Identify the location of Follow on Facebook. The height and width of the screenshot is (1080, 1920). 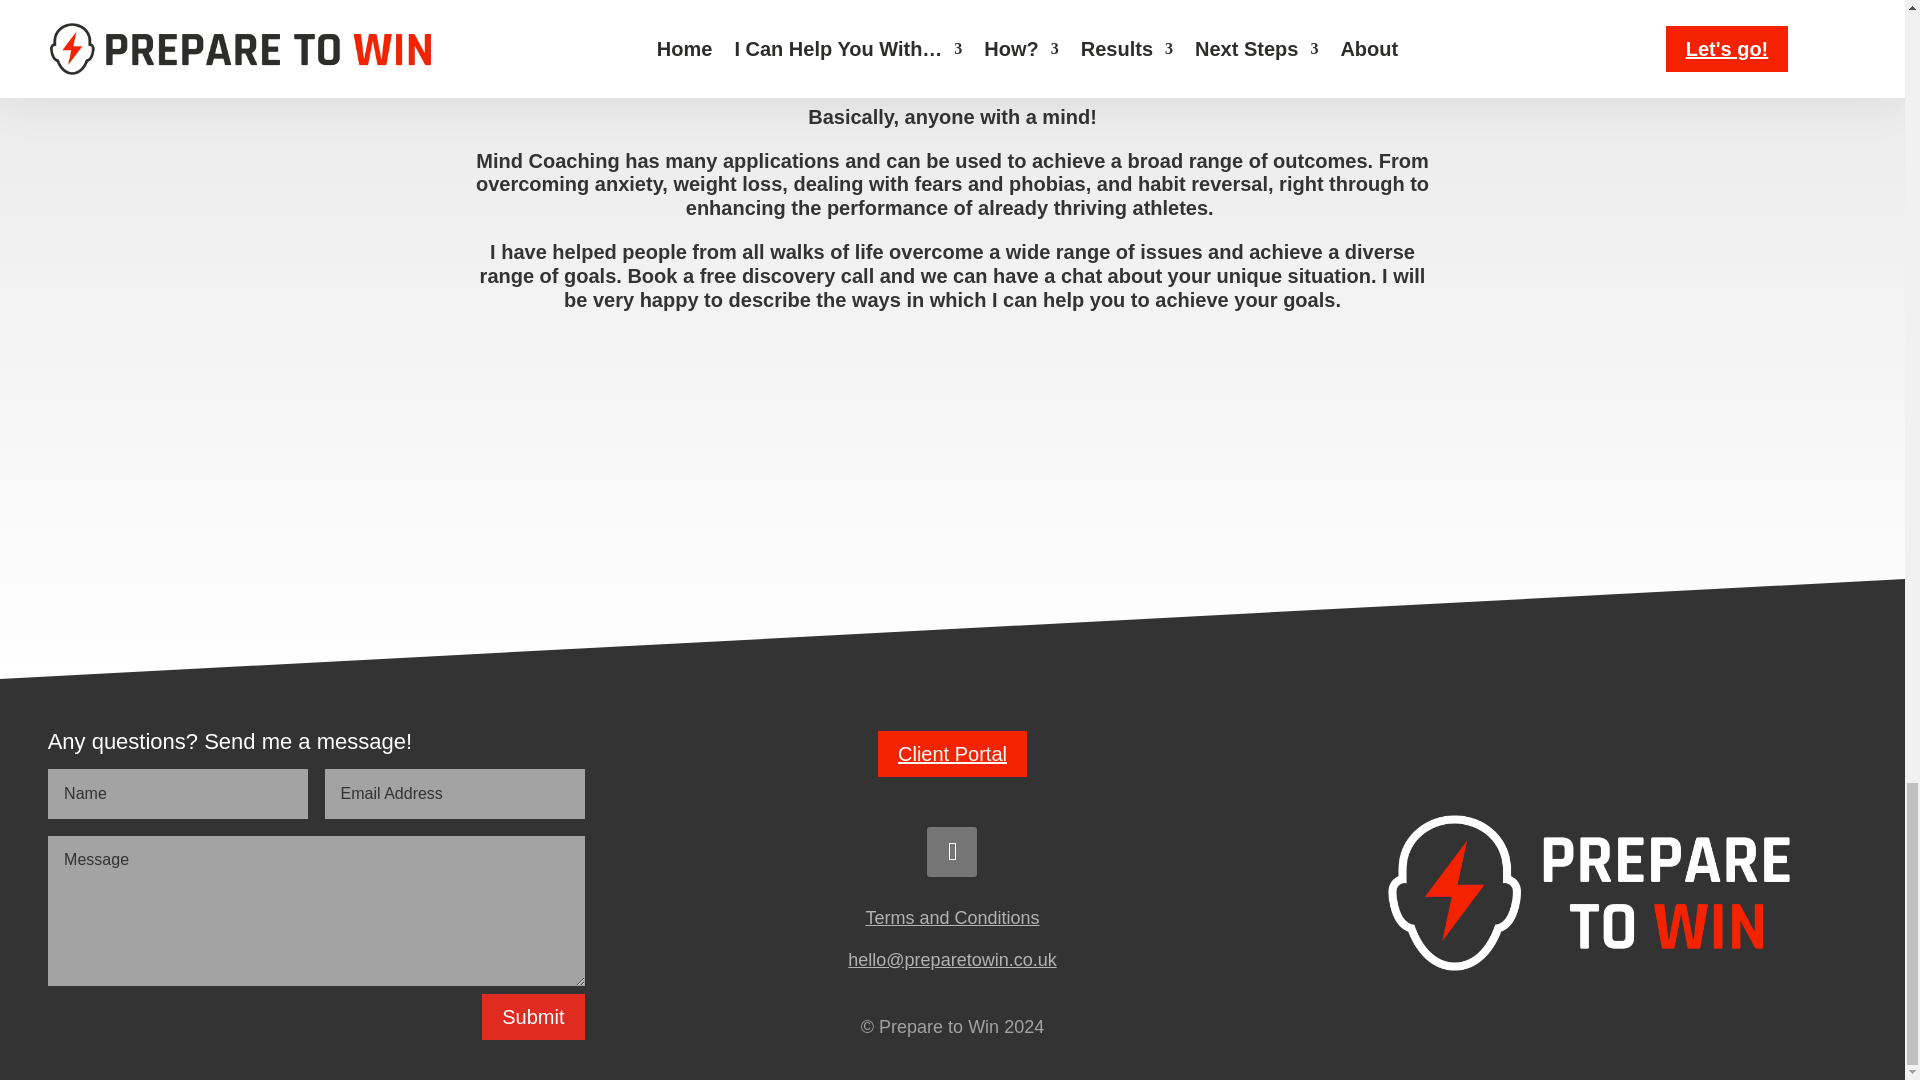
(952, 852).